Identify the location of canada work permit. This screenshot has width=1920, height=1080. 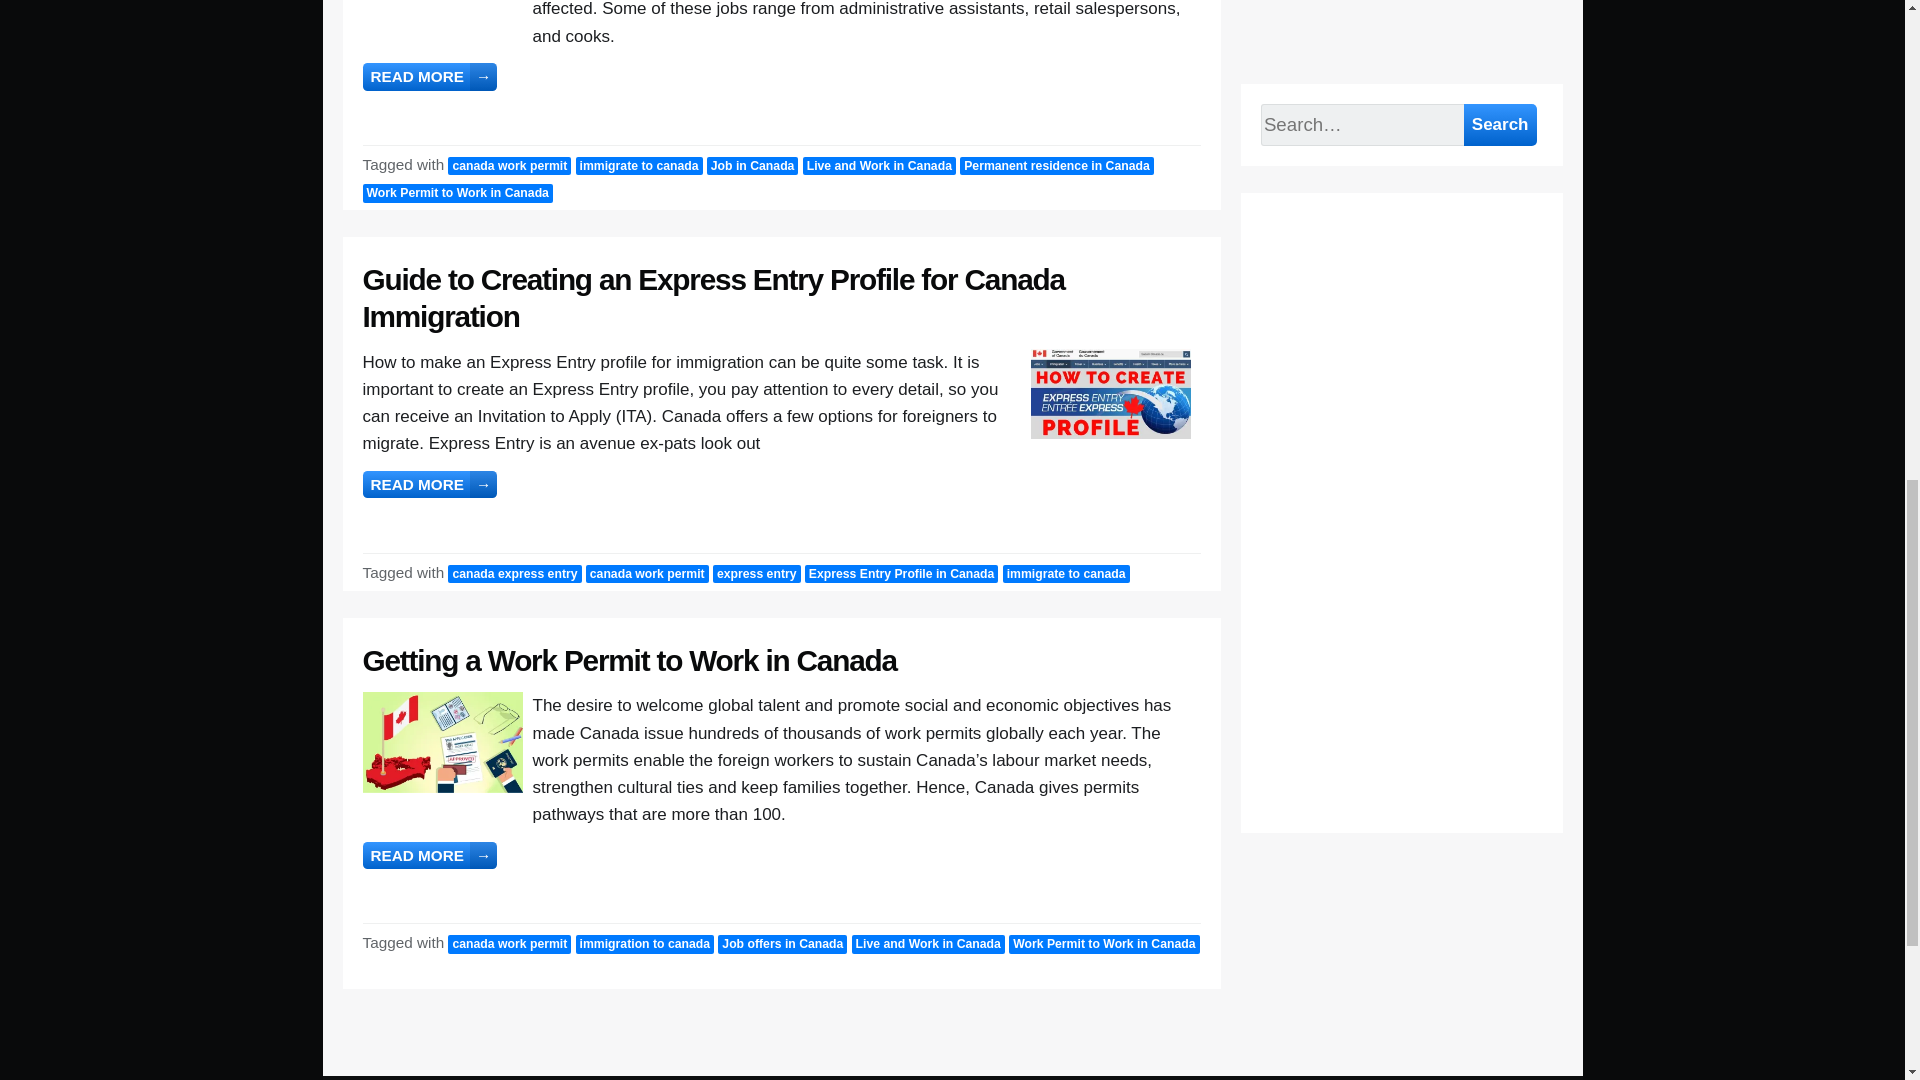
(646, 574).